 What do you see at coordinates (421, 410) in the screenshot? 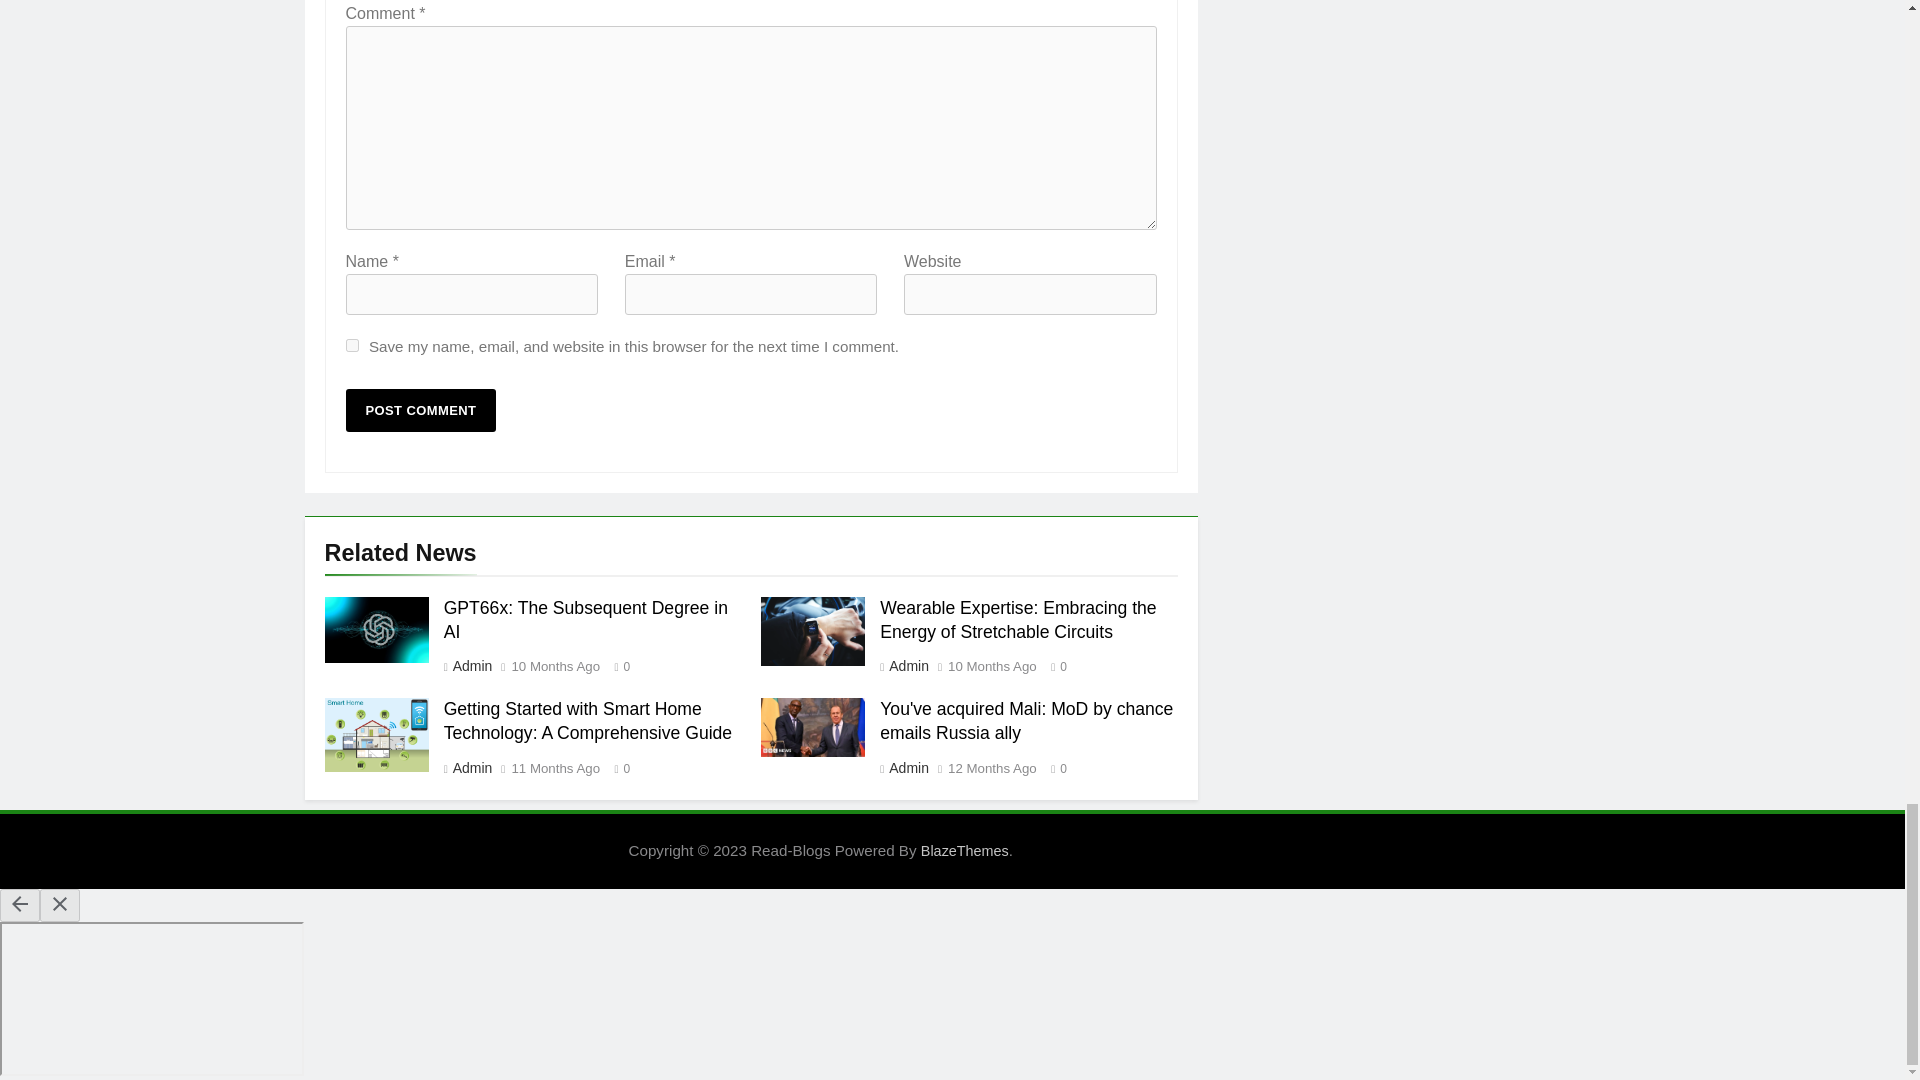
I see `Post Comment` at bounding box center [421, 410].